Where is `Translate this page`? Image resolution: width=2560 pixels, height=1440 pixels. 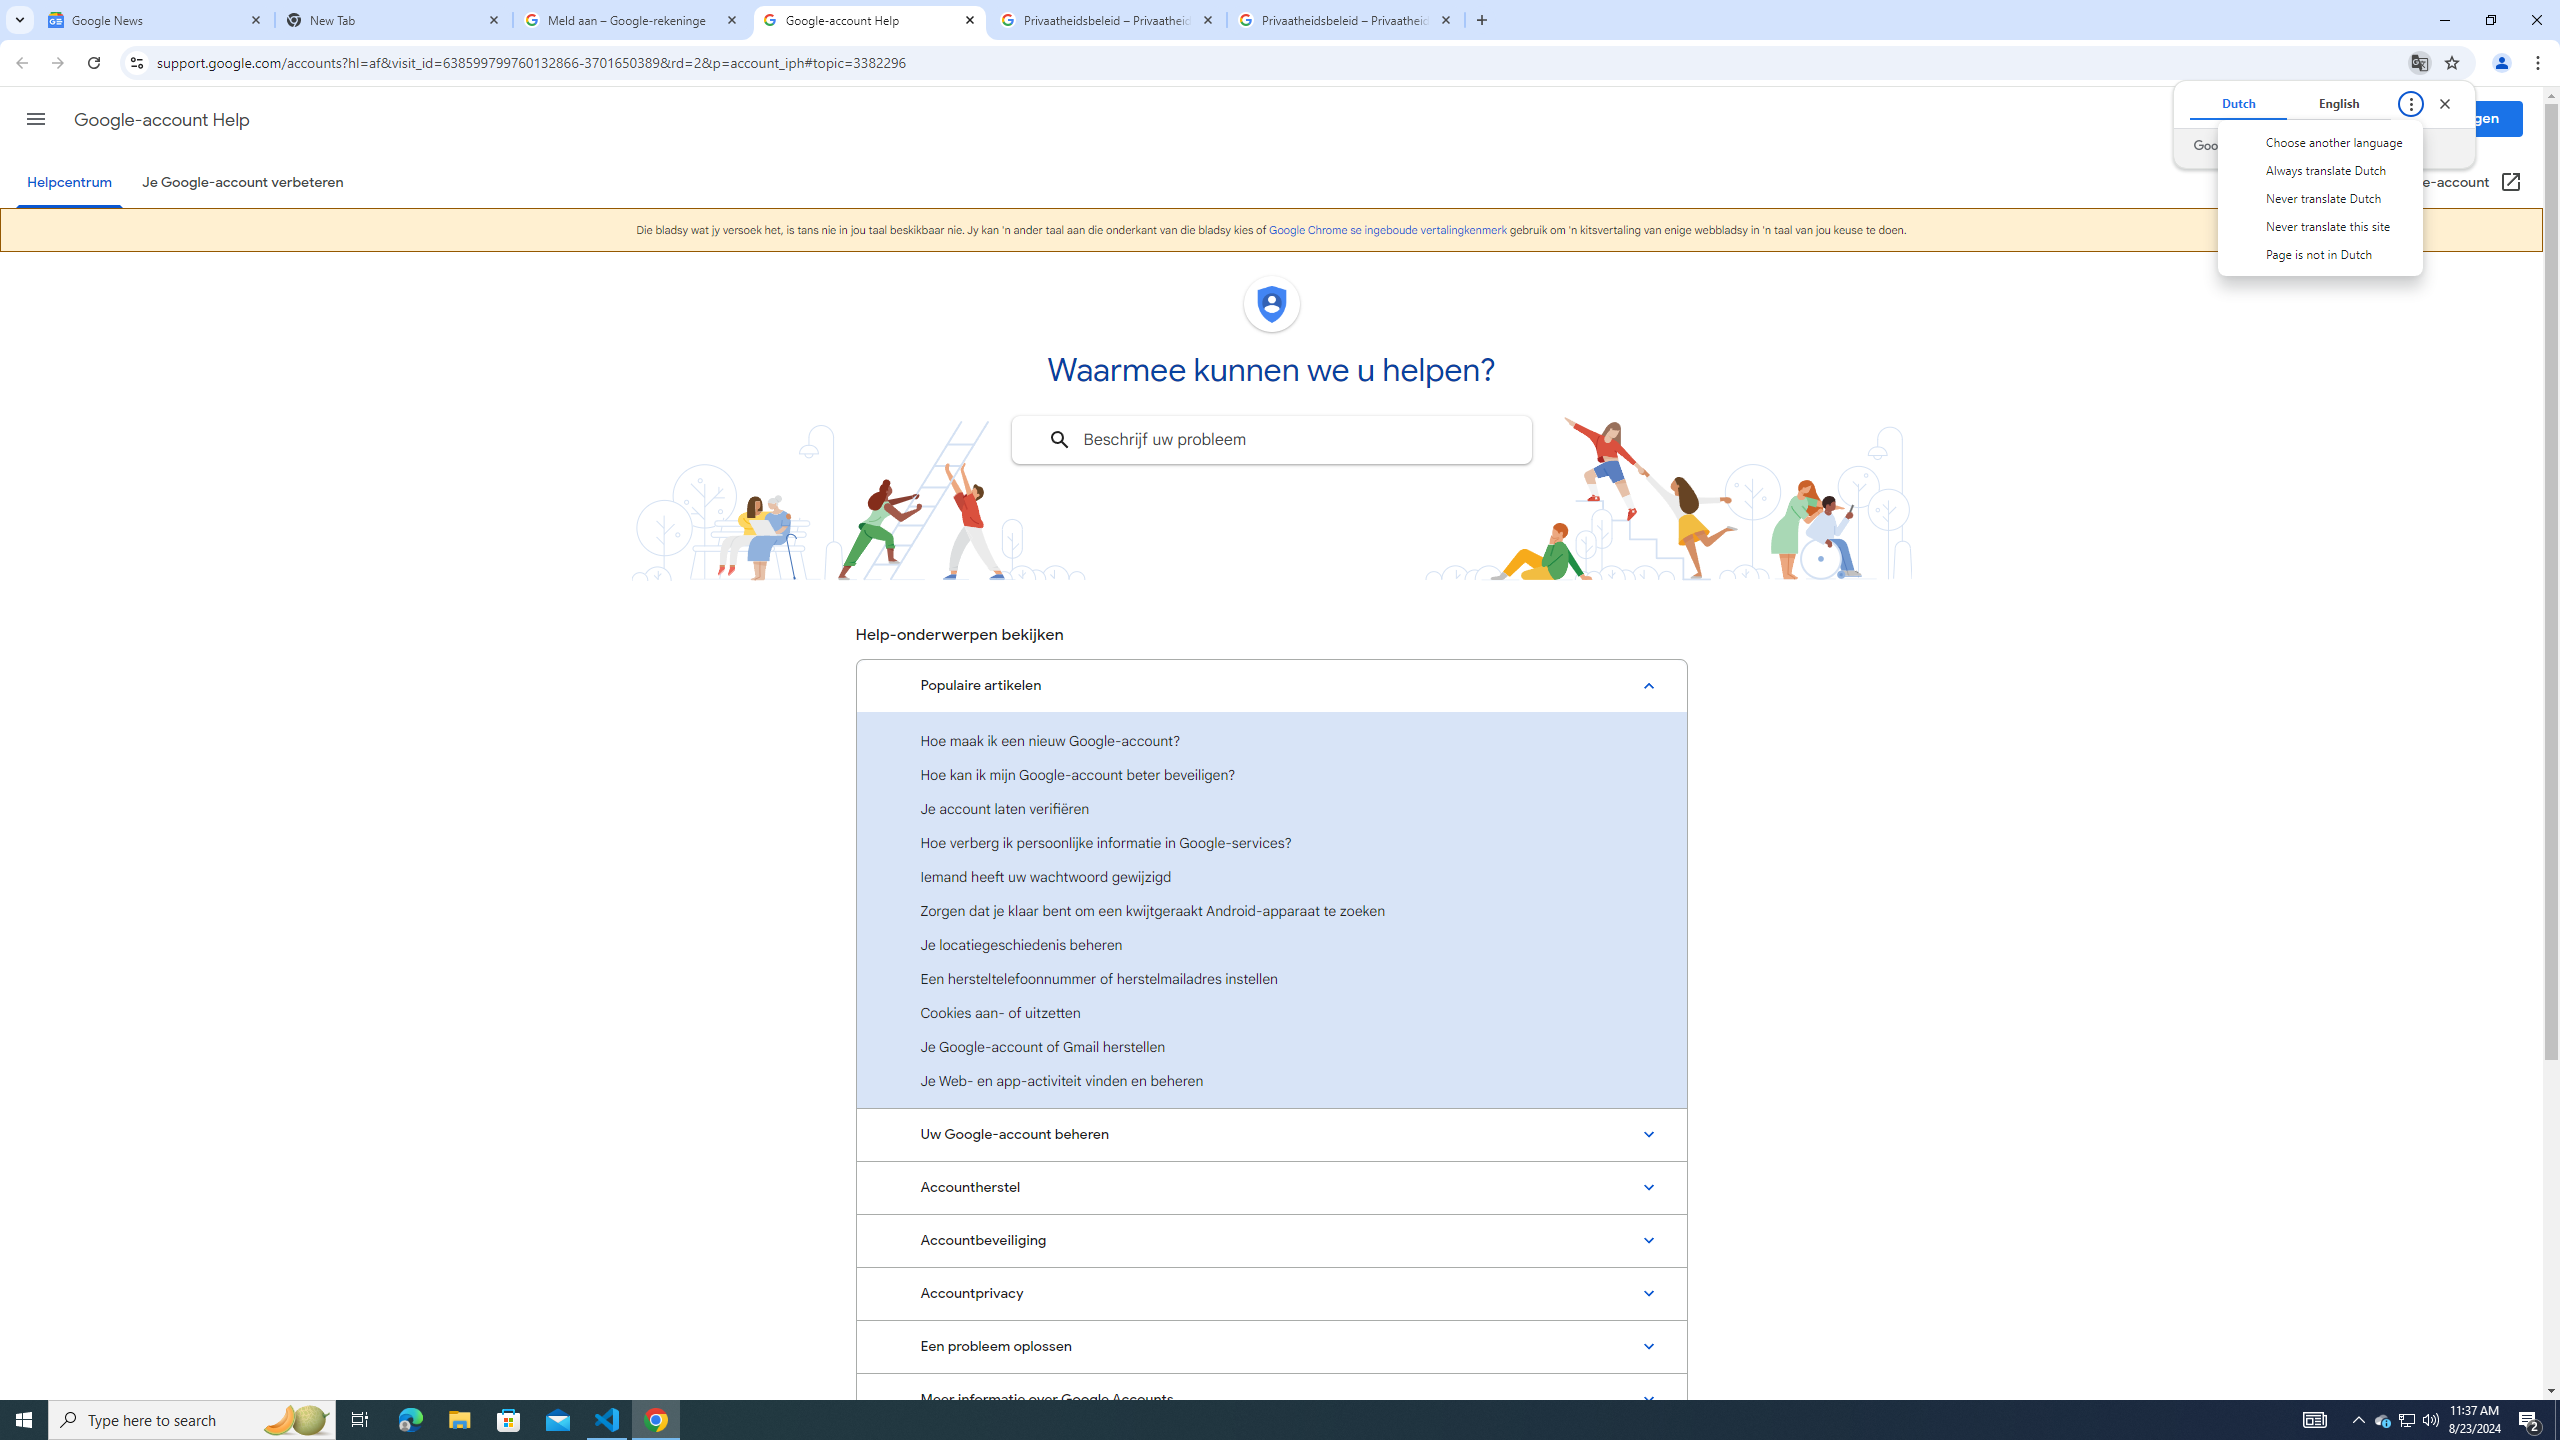
Translate this page is located at coordinates (410, 1420).